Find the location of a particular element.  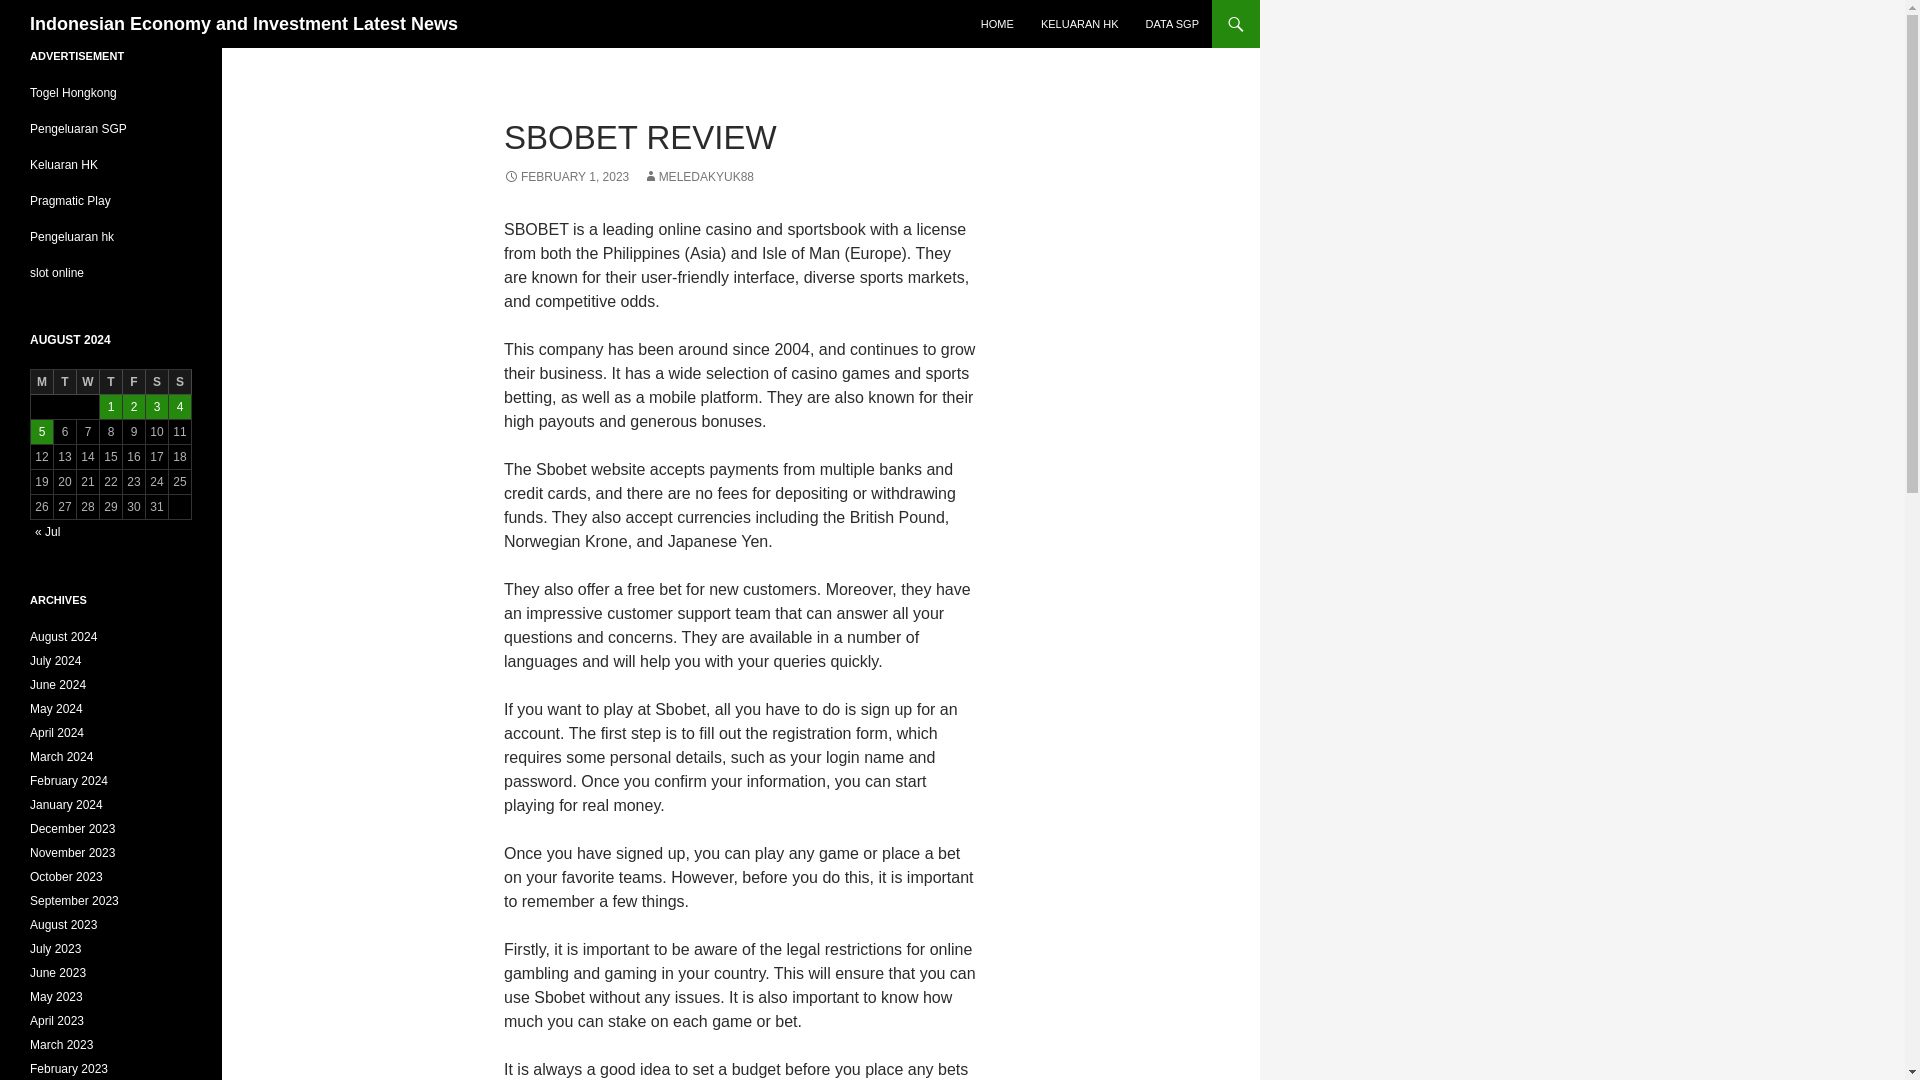

Indonesian Economy and Investment Latest News is located at coordinates (244, 24).